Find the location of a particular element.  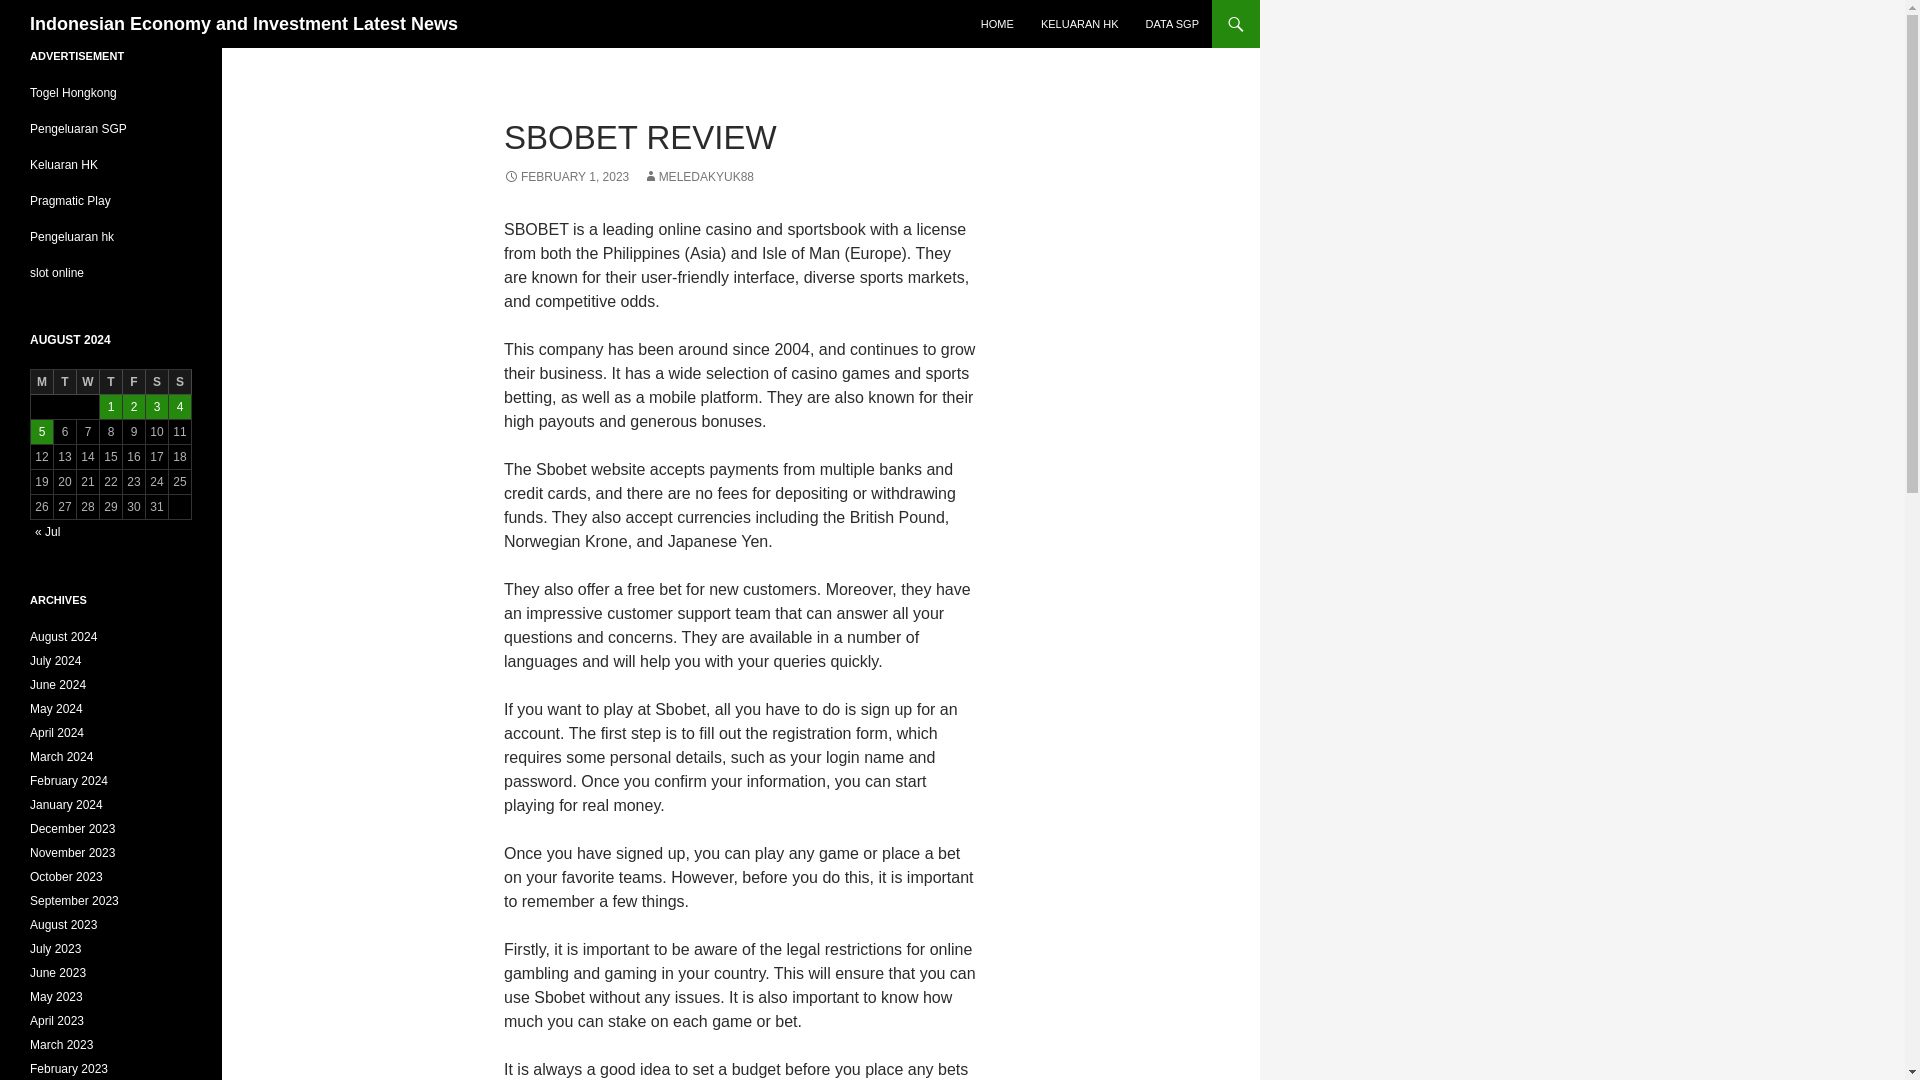

Indonesian Economy and Investment Latest News is located at coordinates (244, 24).